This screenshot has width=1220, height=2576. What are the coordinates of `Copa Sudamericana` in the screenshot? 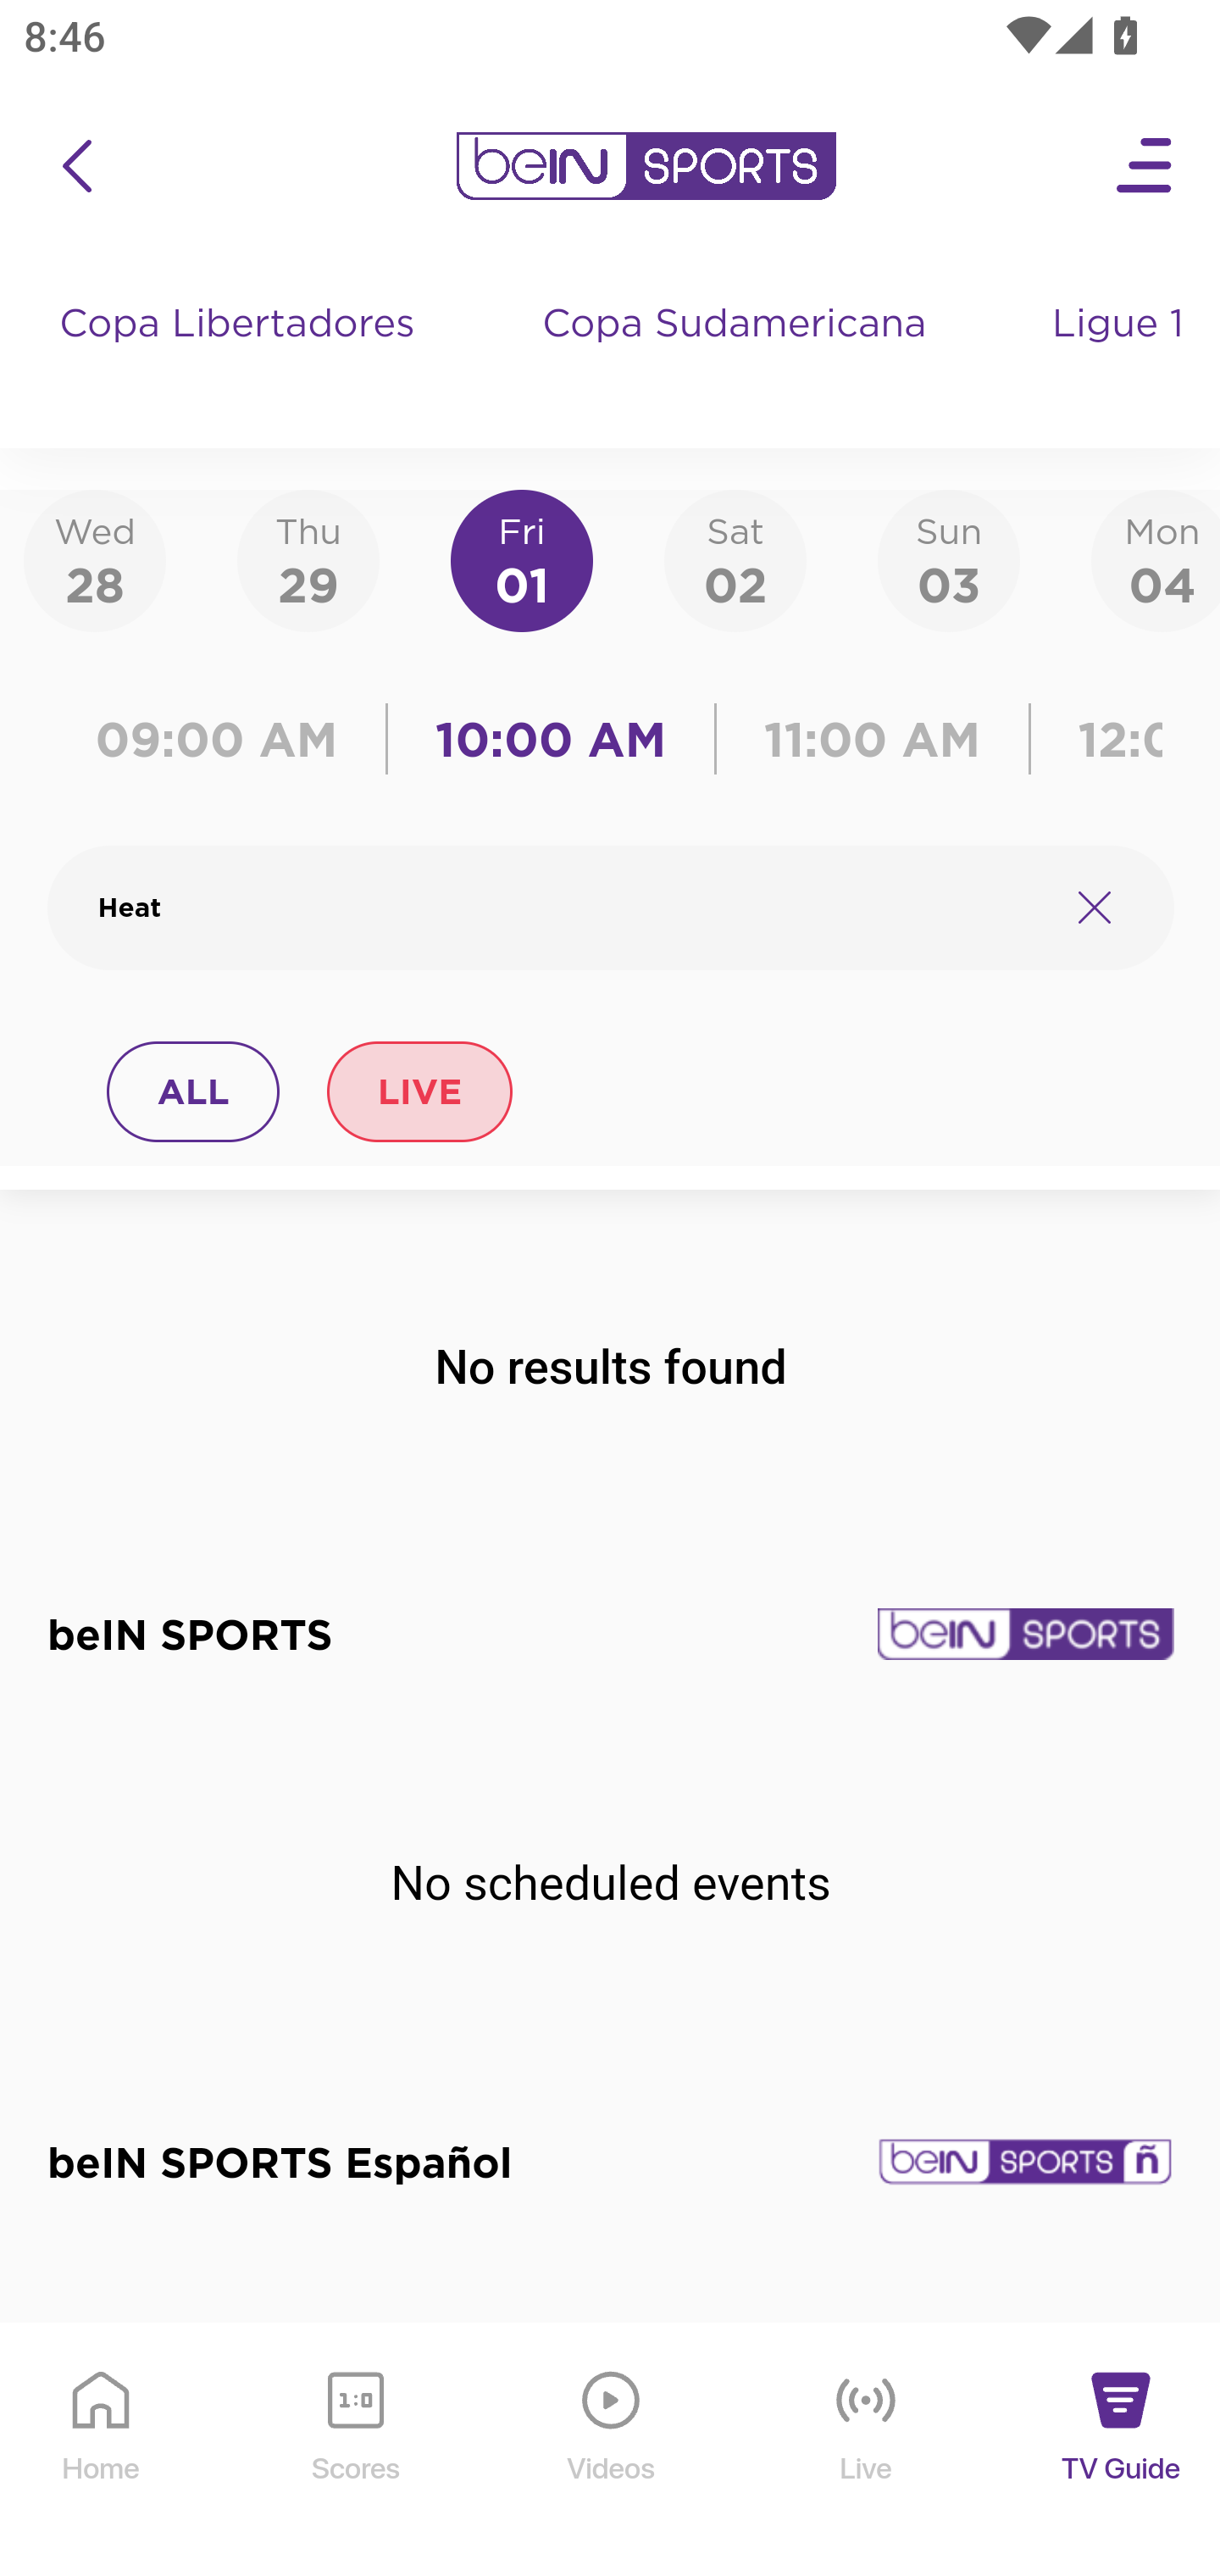 It's located at (737, 356).